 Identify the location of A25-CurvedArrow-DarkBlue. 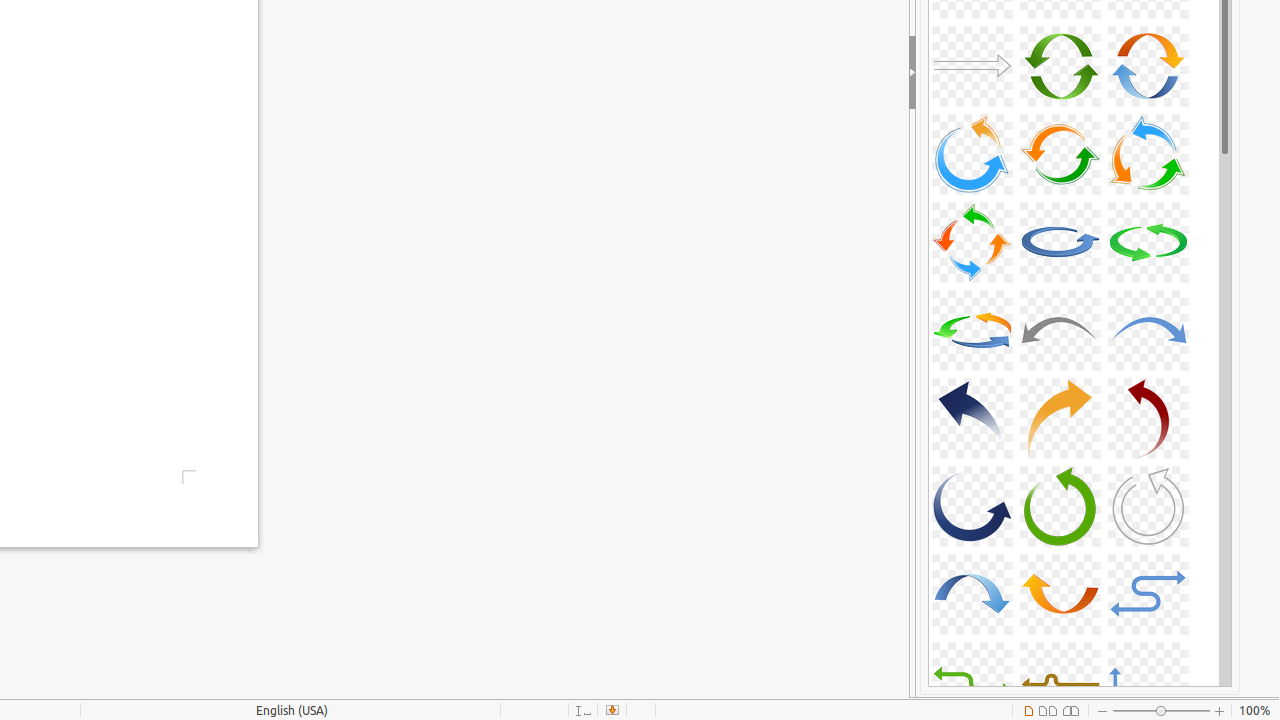
(972, 418).